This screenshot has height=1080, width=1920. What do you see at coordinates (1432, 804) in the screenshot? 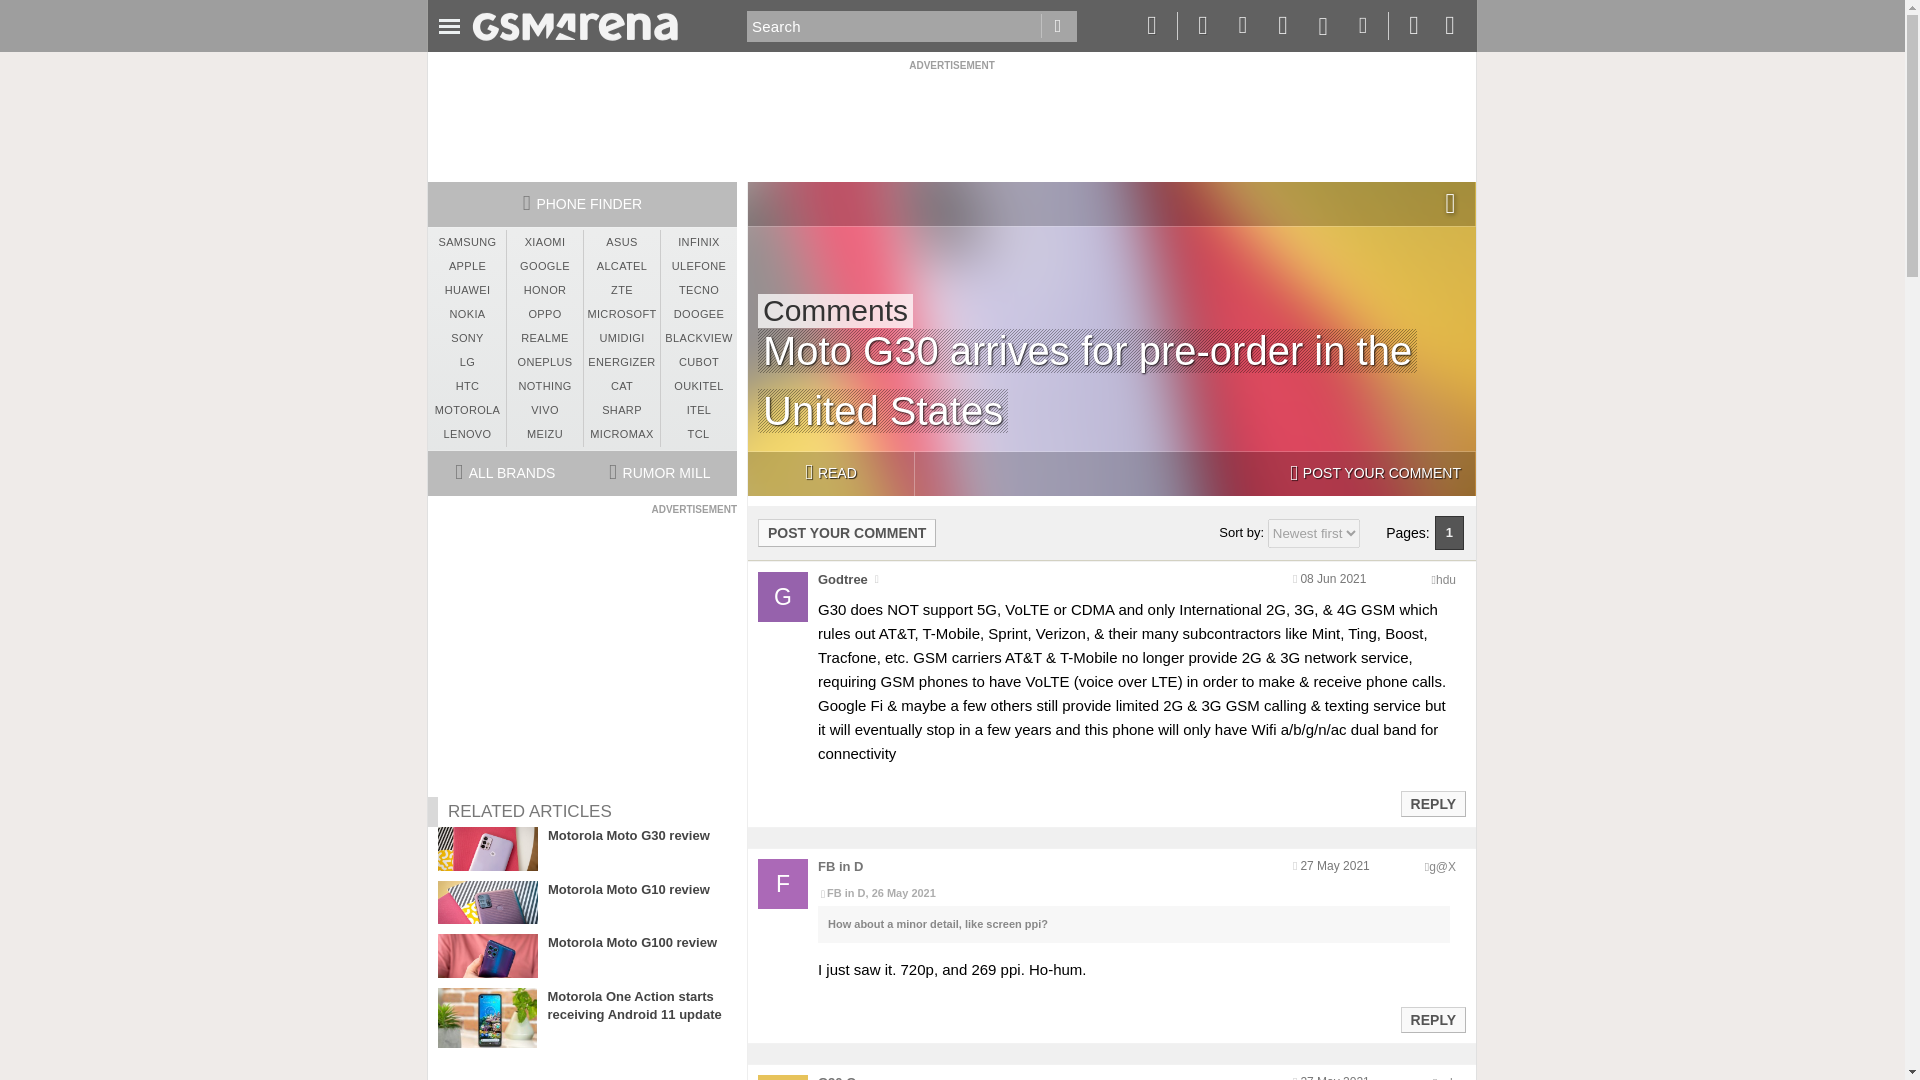
I see `Reply to this post` at bounding box center [1432, 804].